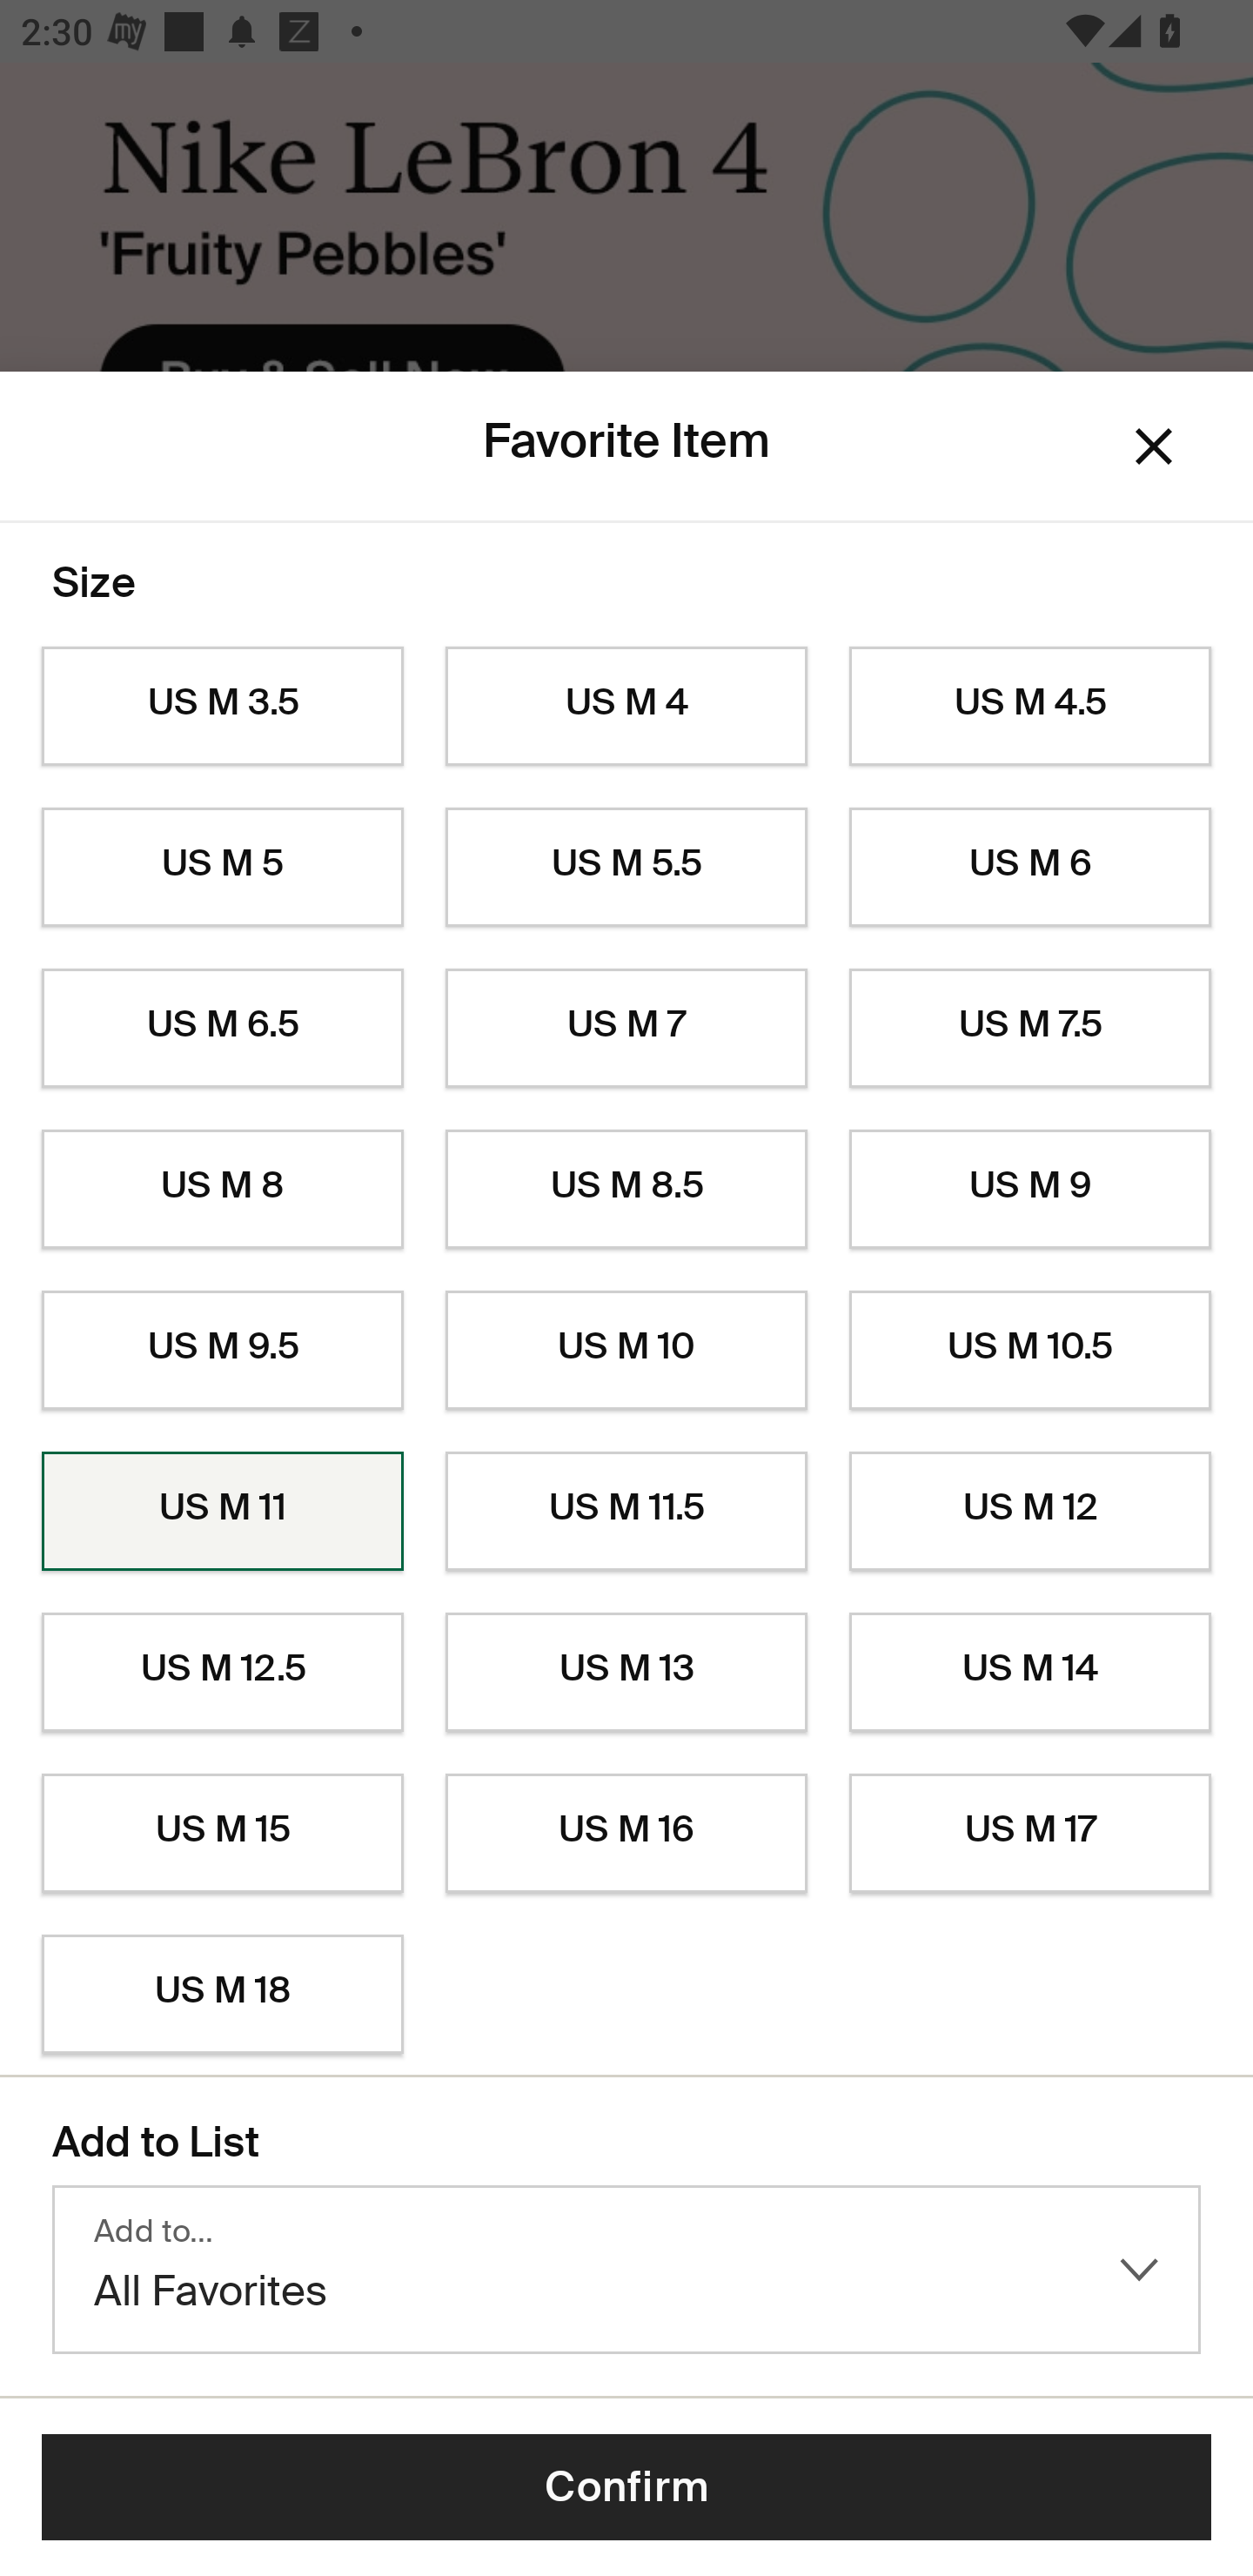 The image size is (1253, 2576). I want to click on US M 10.5, so click(1030, 1351).